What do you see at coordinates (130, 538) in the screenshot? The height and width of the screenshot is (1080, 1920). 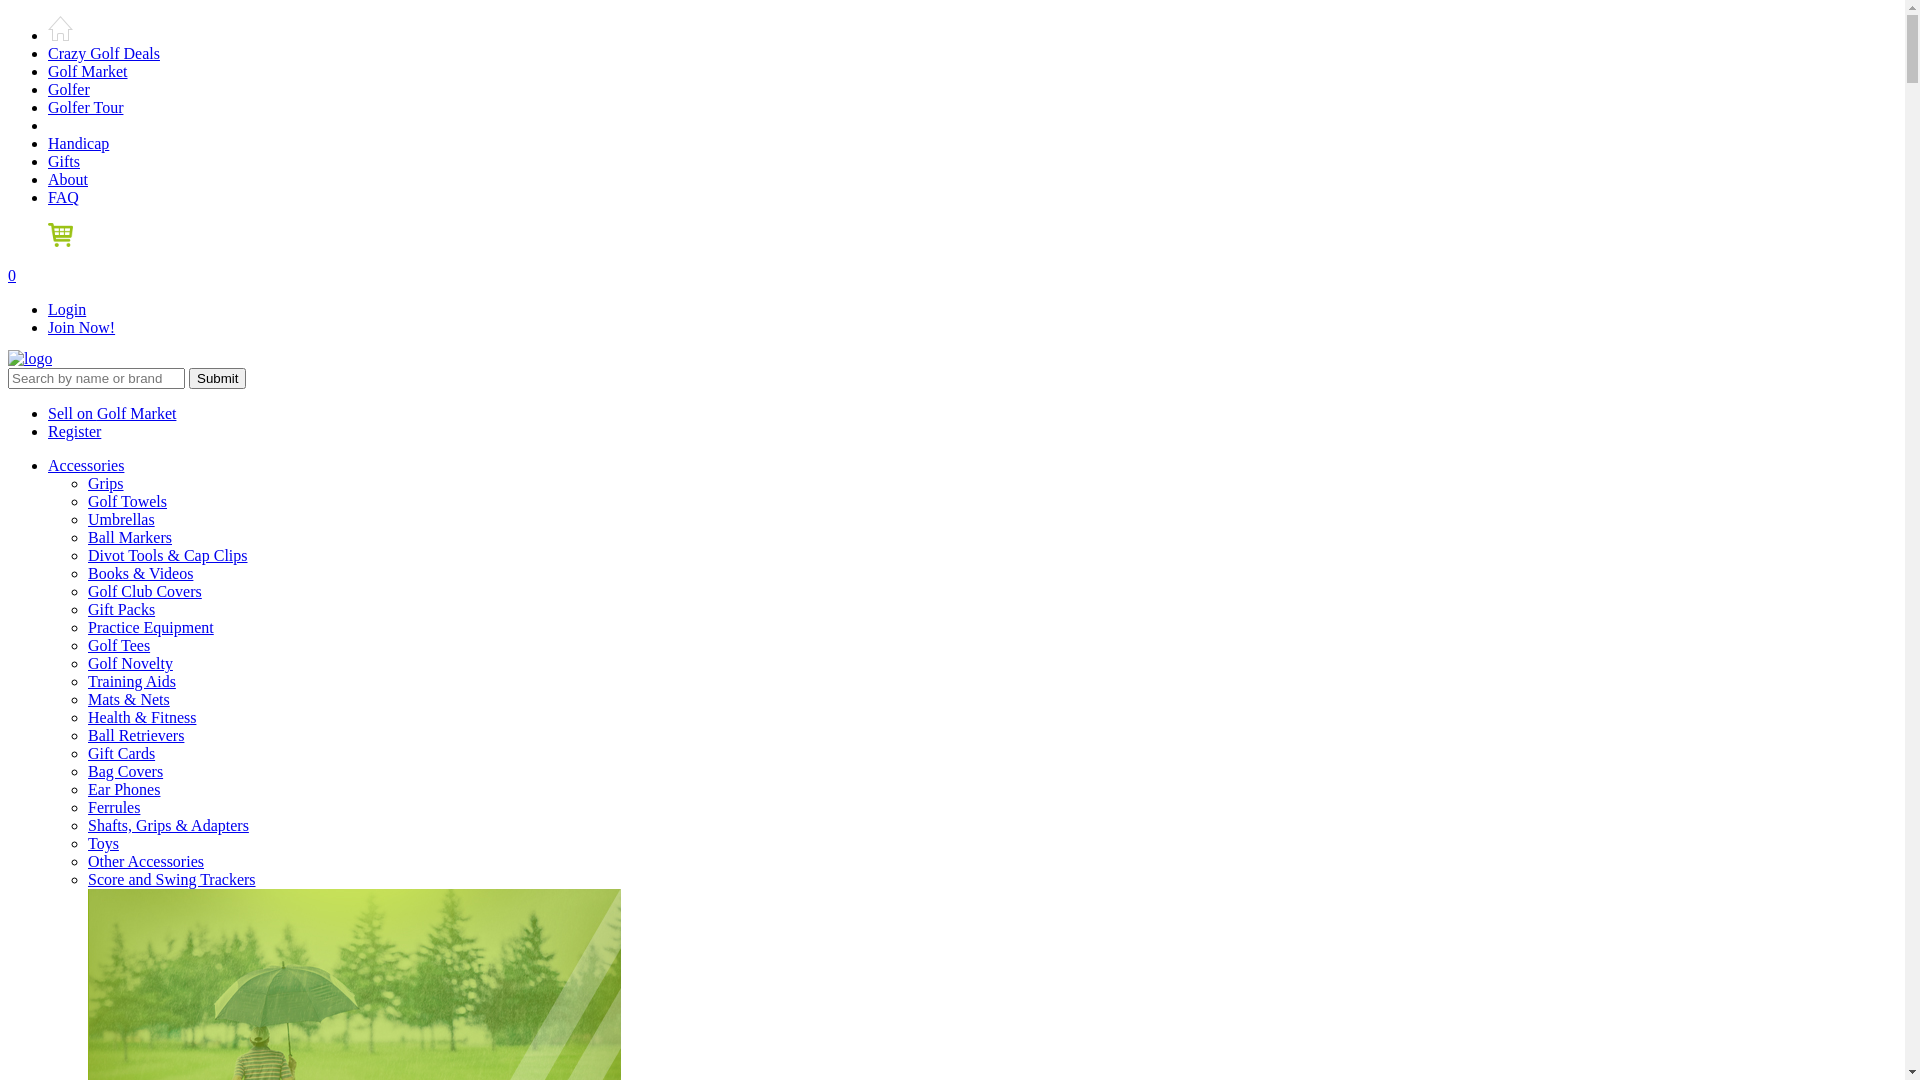 I see `Ball Markers` at bounding box center [130, 538].